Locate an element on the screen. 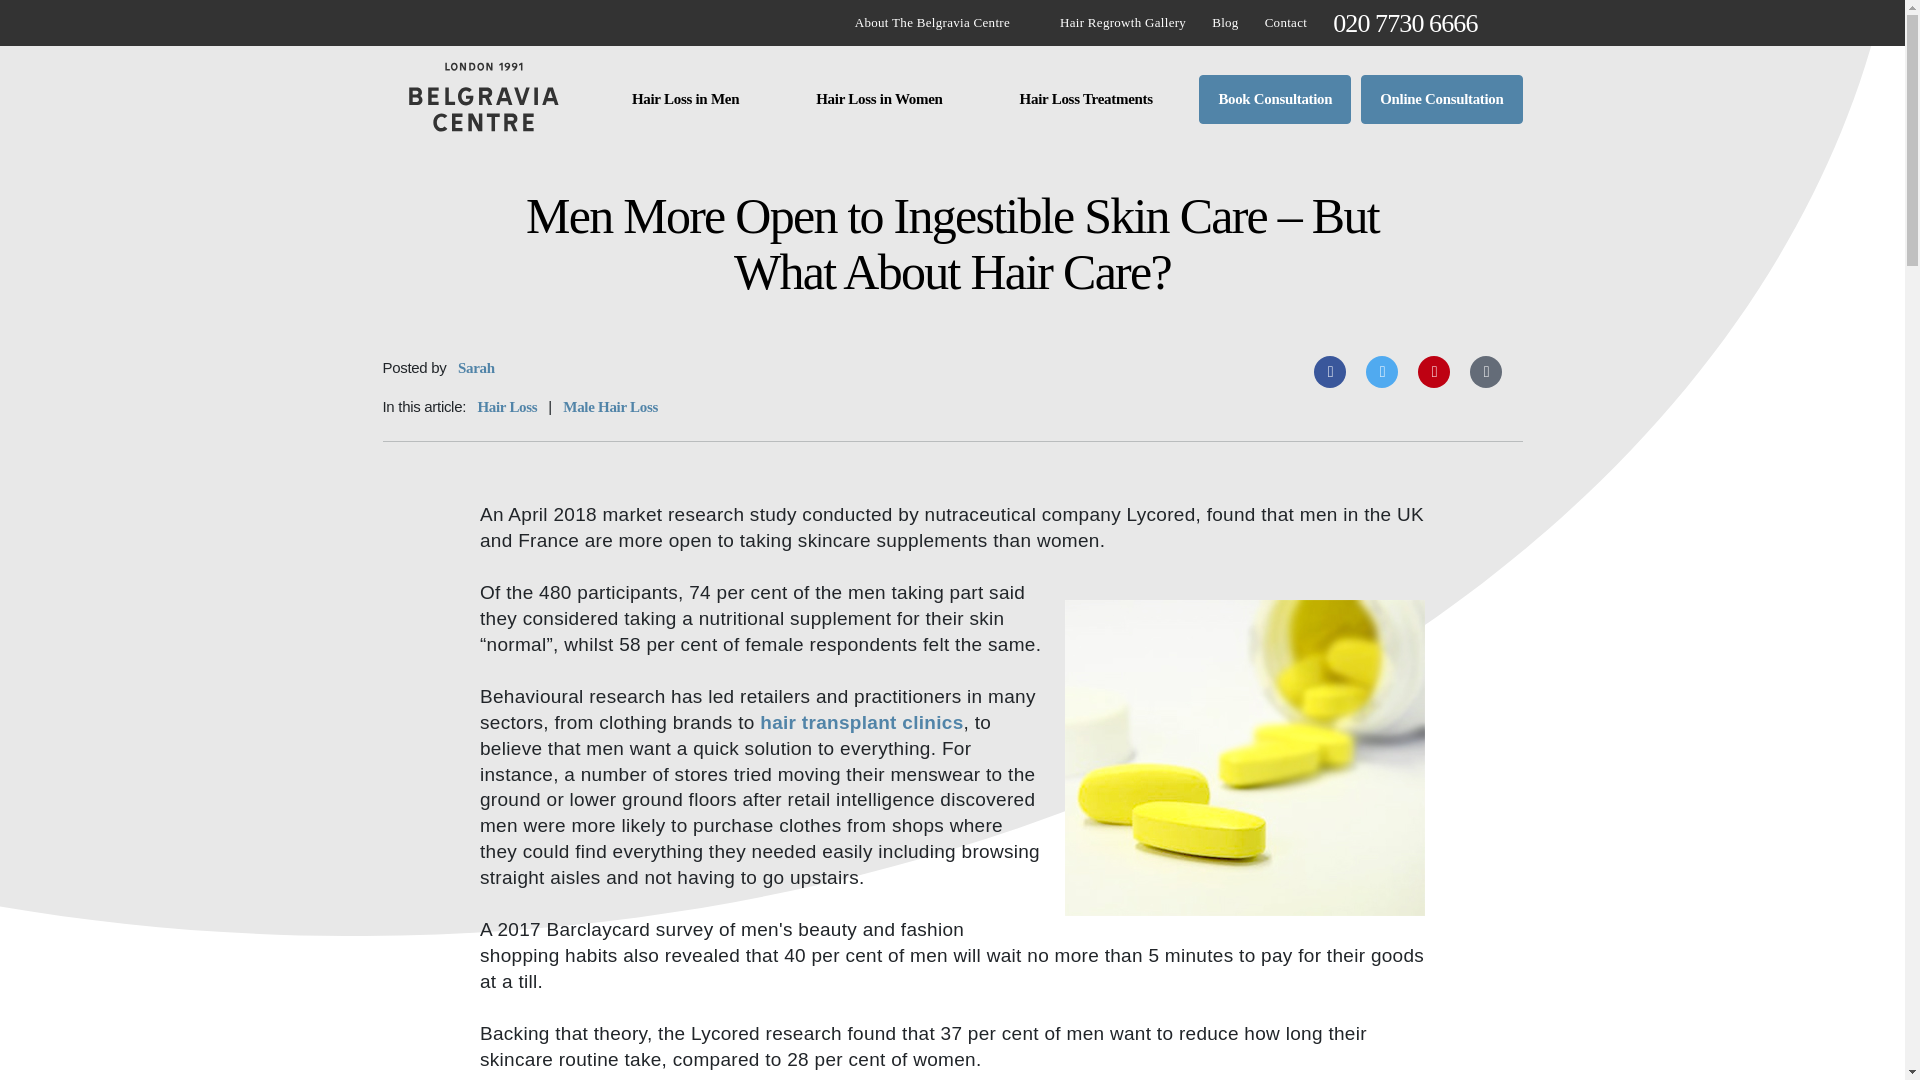 The image size is (1920, 1080). Hair Loss in Men is located at coordinates (685, 99).